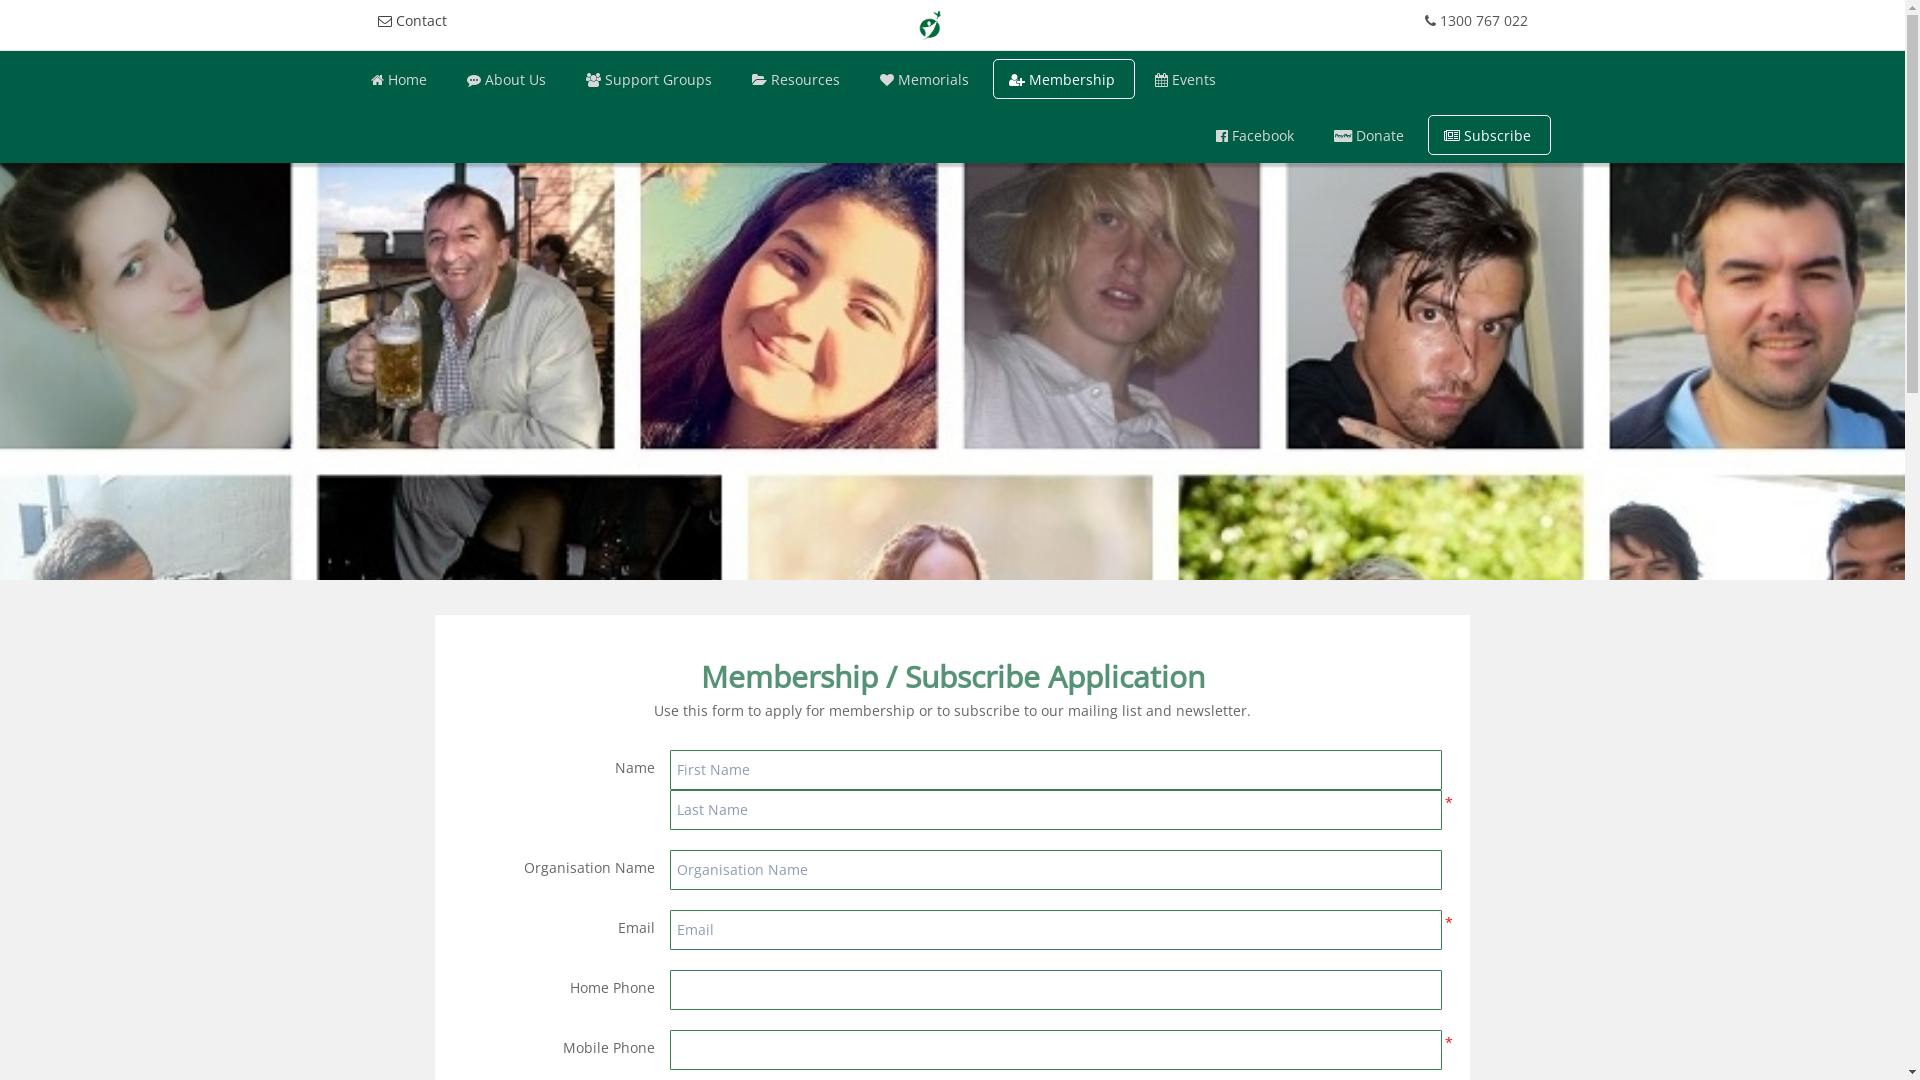 This screenshot has height=1080, width=1920. I want to click on Resources, so click(798, 79).